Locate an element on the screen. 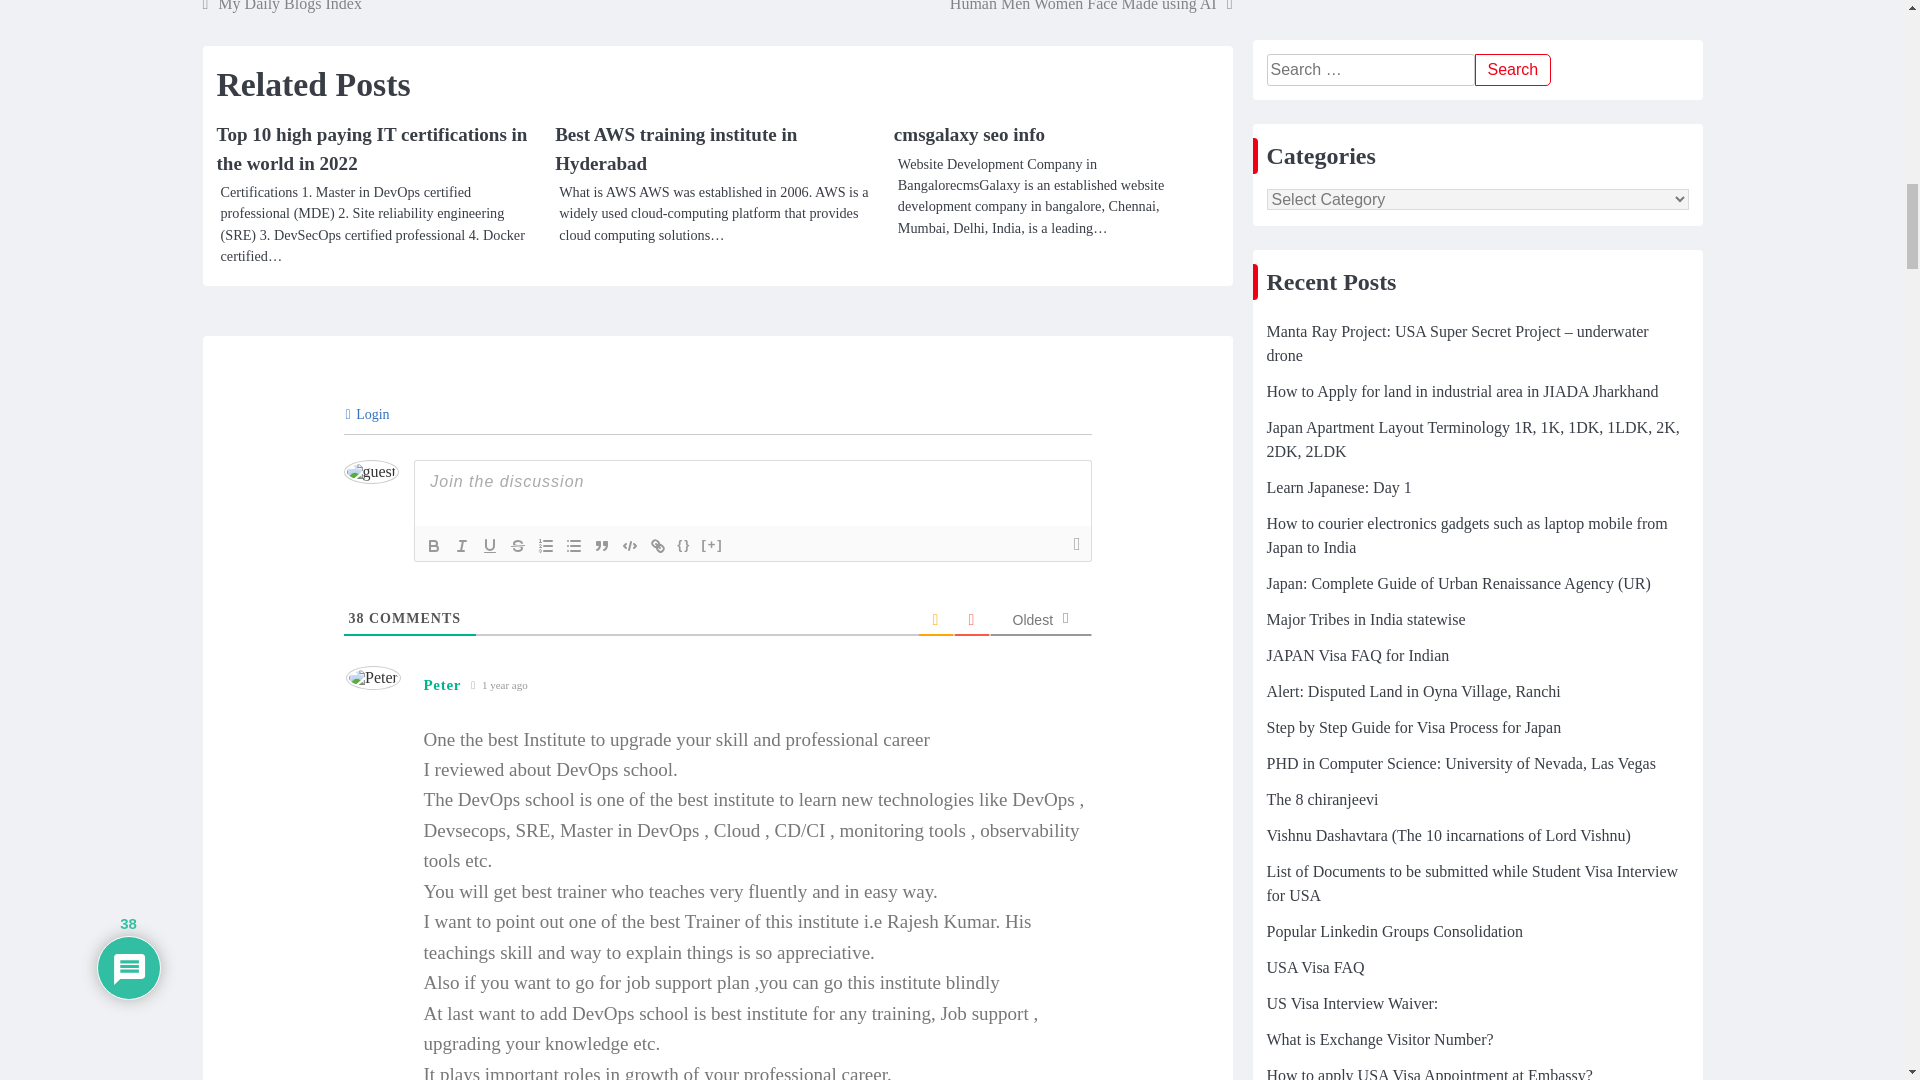 This screenshot has height=1080, width=1920. Unordered List is located at coordinates (574, 546).